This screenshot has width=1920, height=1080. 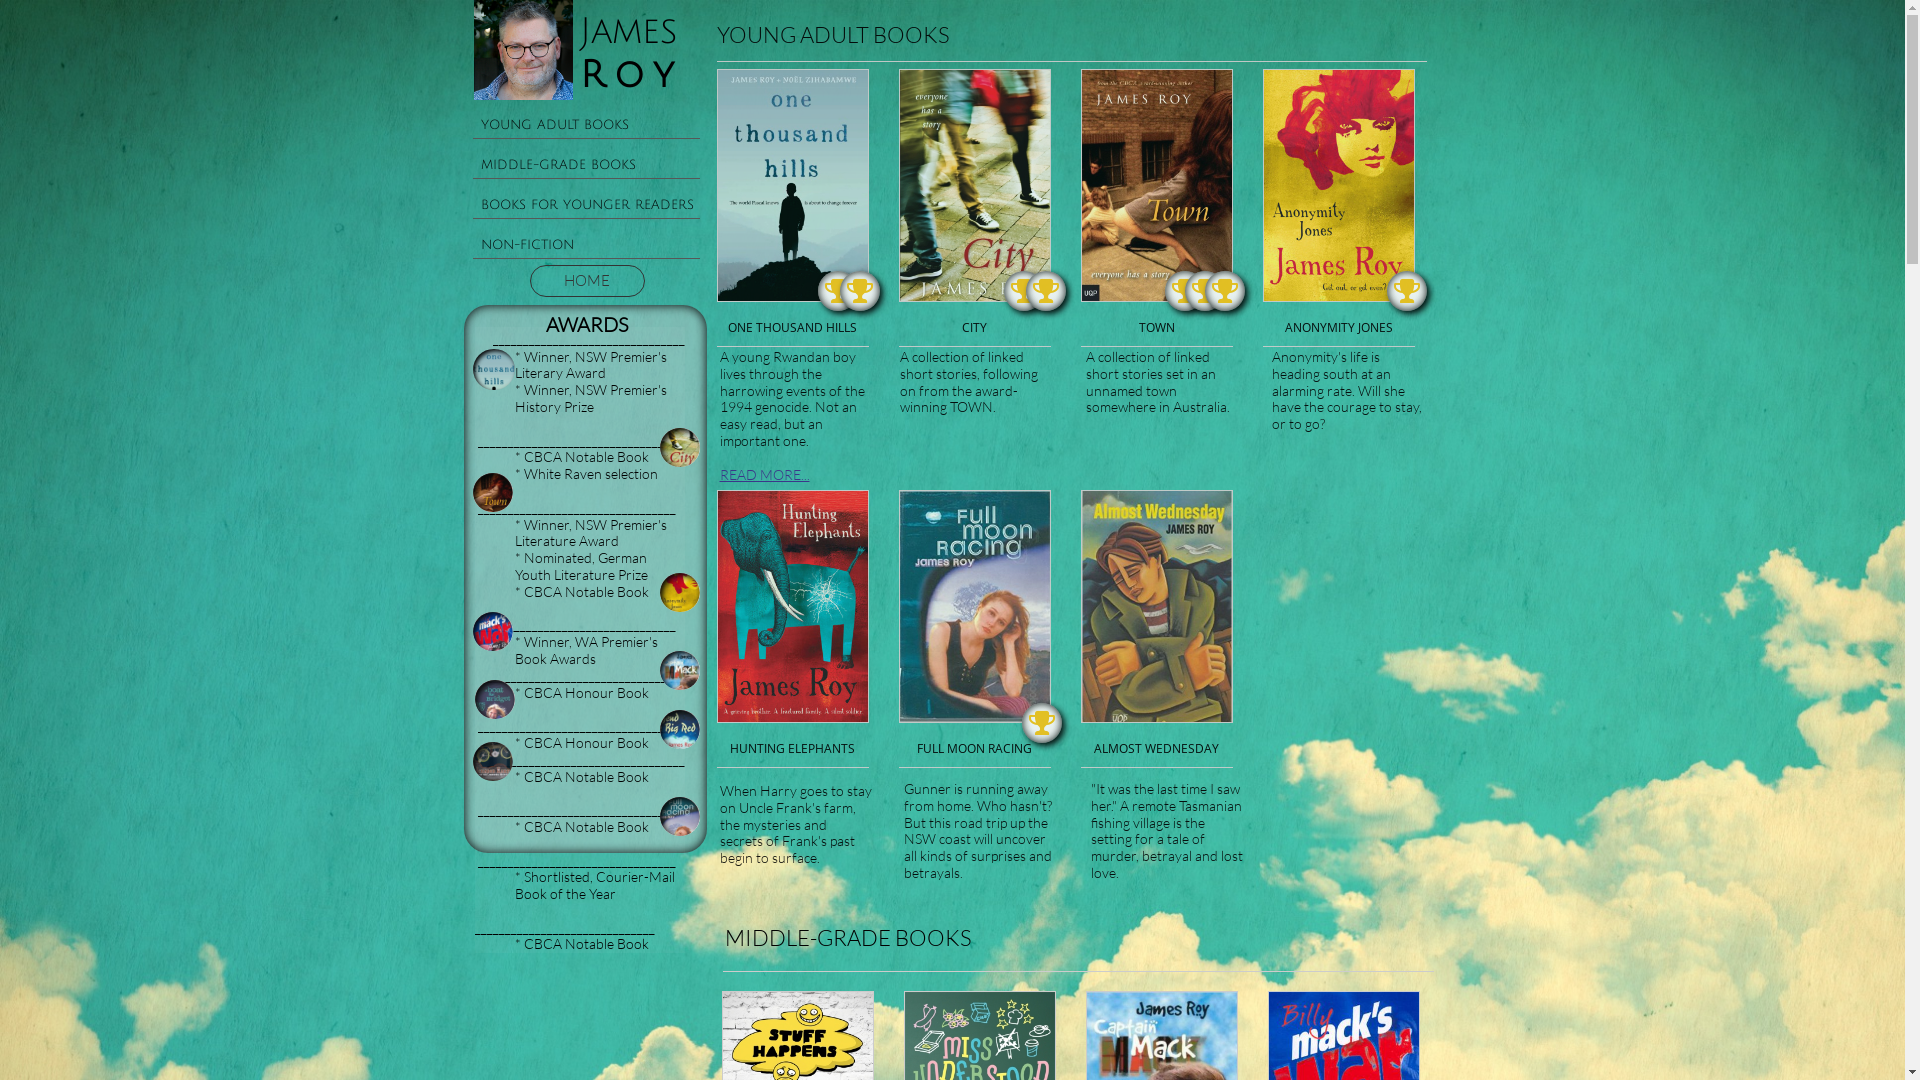 I want to click on James
Roy, so click(x=639, y=55).